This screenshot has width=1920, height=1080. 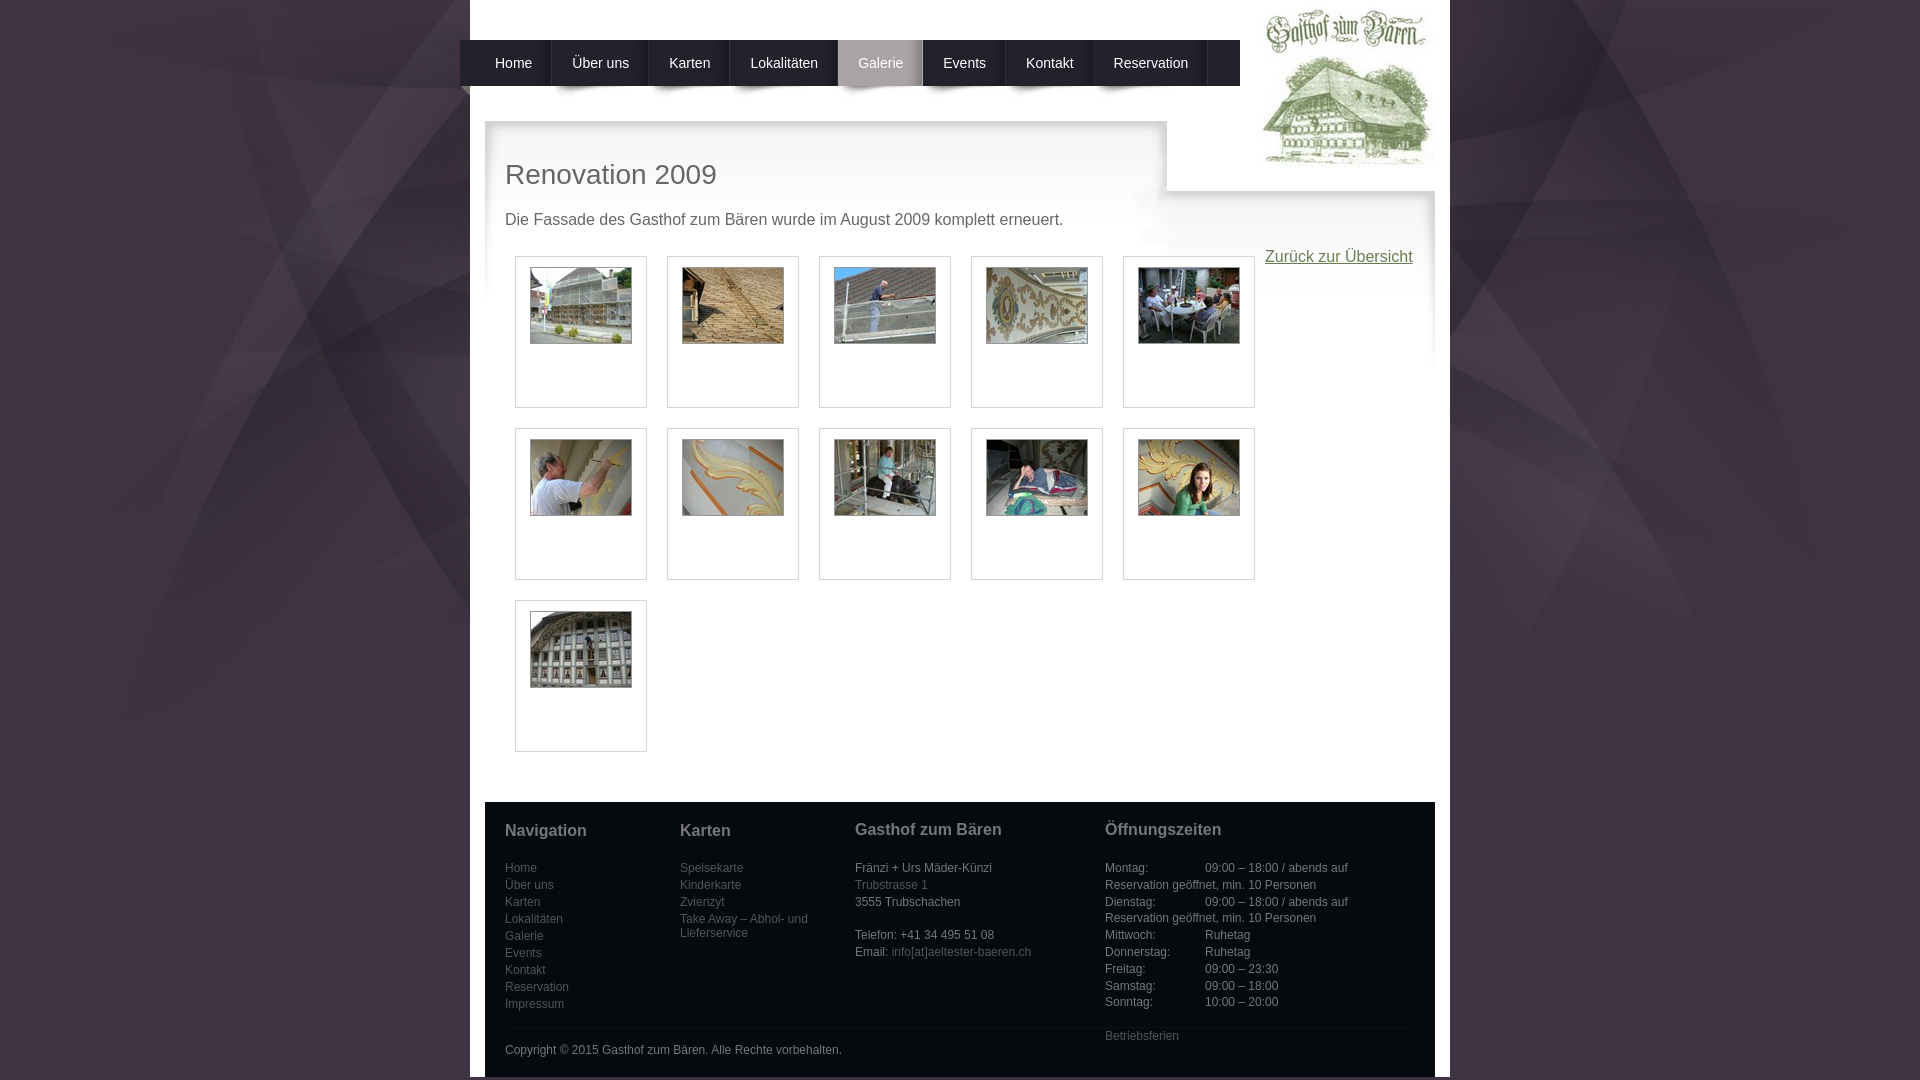 I want to click on Home, so click(x=506, y=70).